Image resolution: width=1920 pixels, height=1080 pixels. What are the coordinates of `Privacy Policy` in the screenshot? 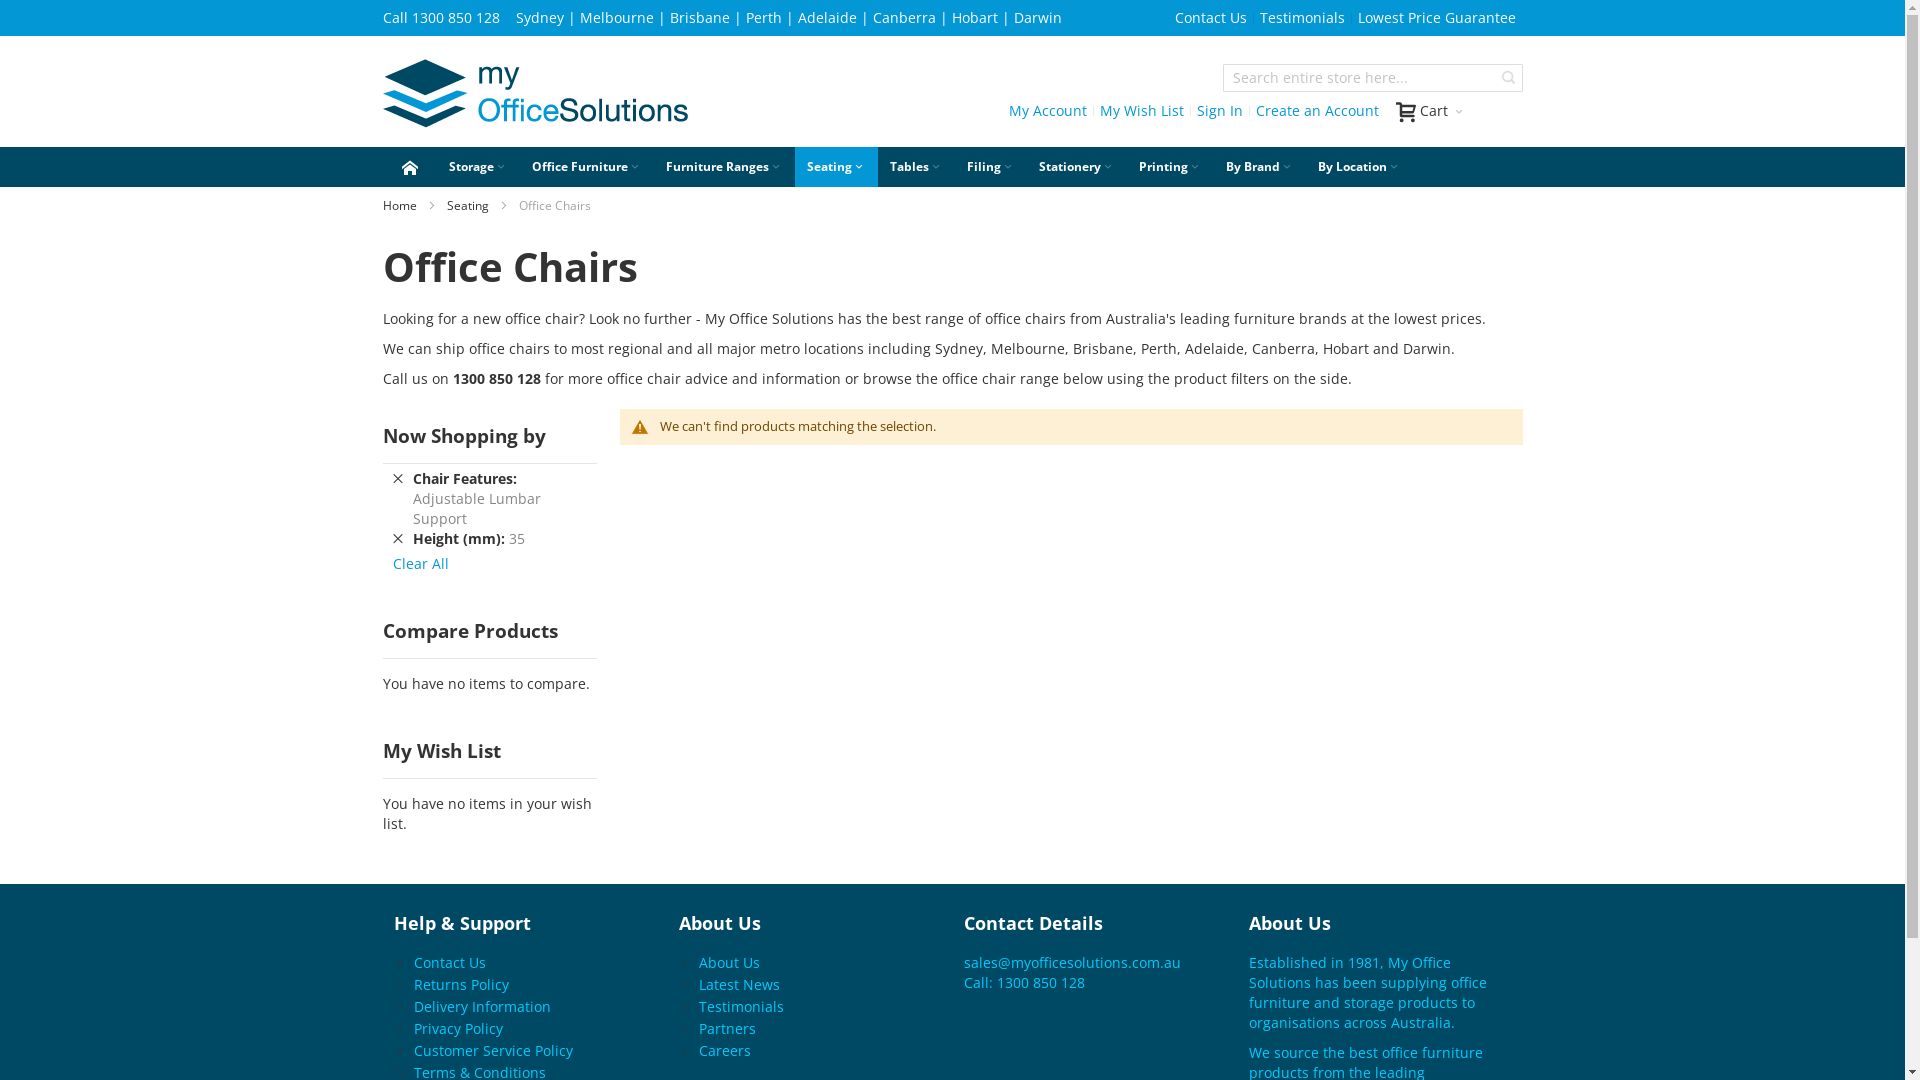 It's located at (458, 1027).